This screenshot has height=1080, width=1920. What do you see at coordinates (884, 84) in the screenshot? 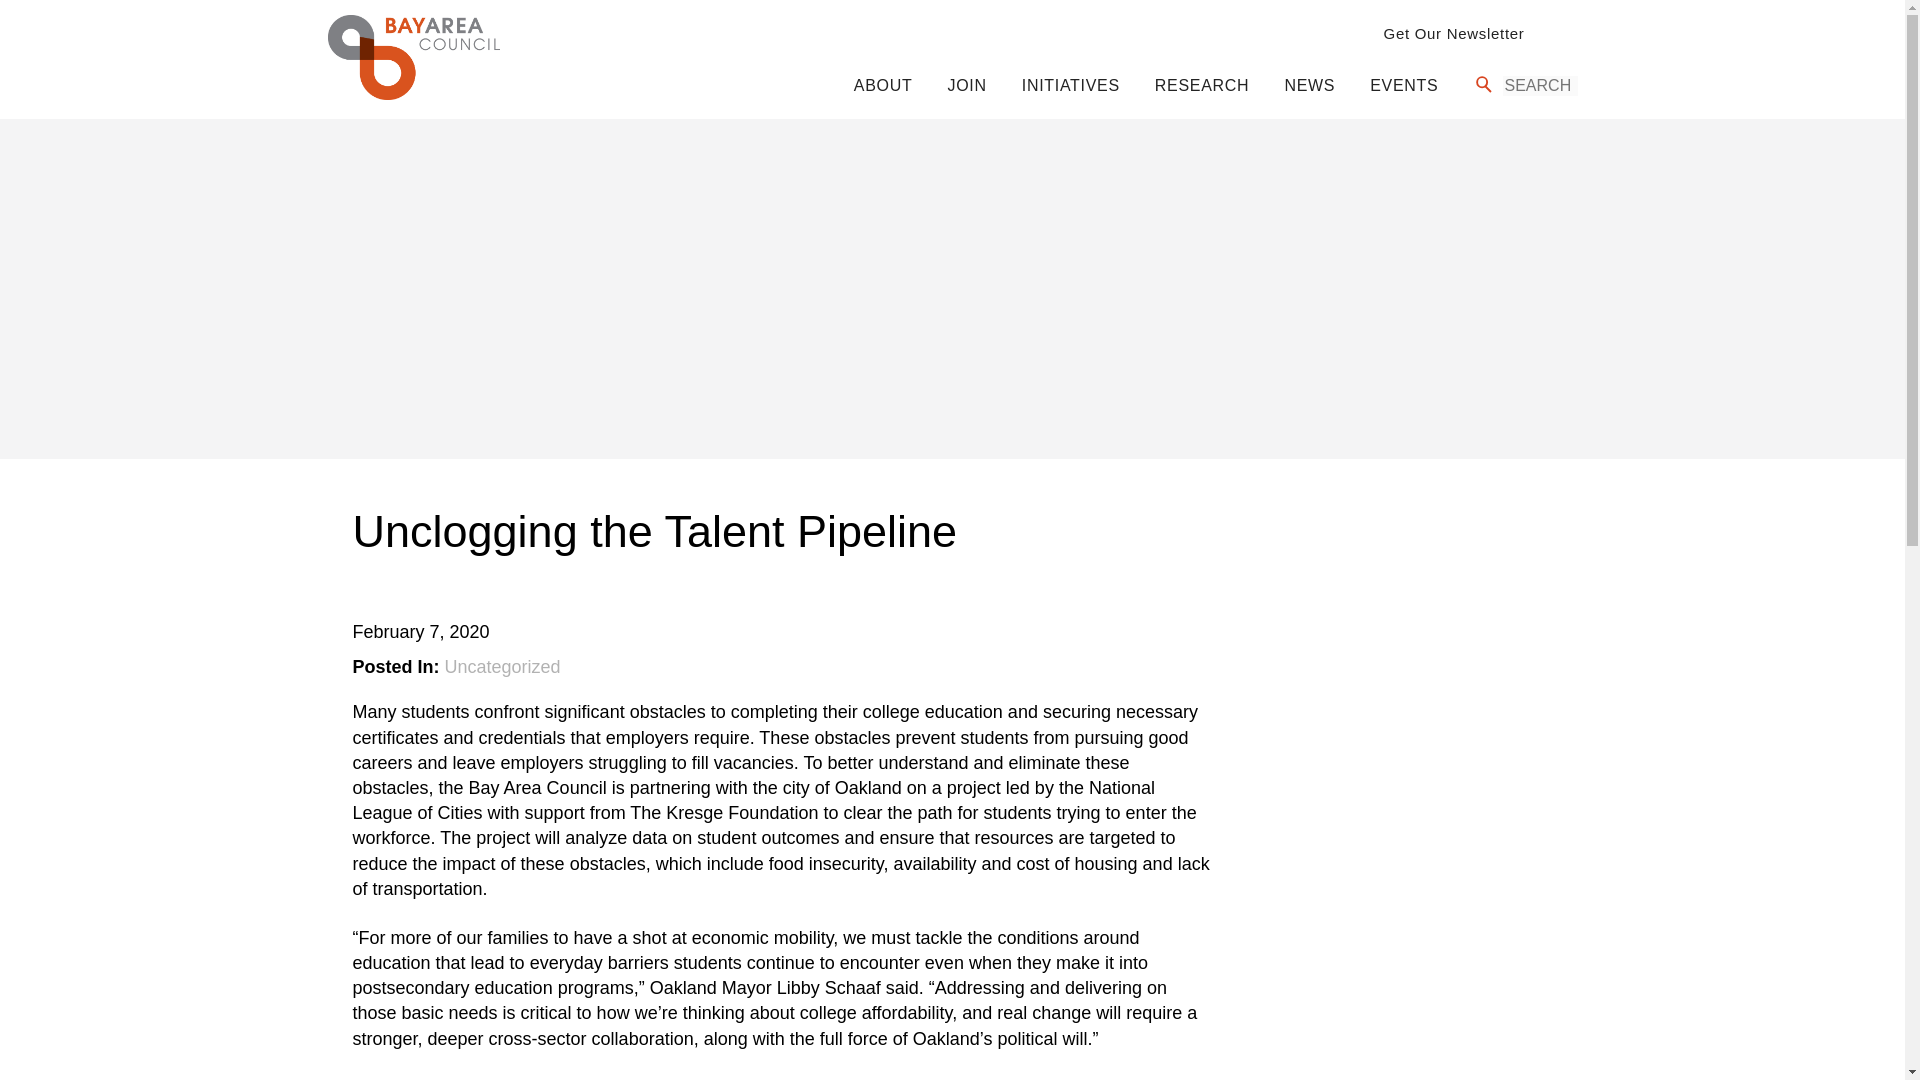
I see `ABOUT` at bounding box center [884, 84].